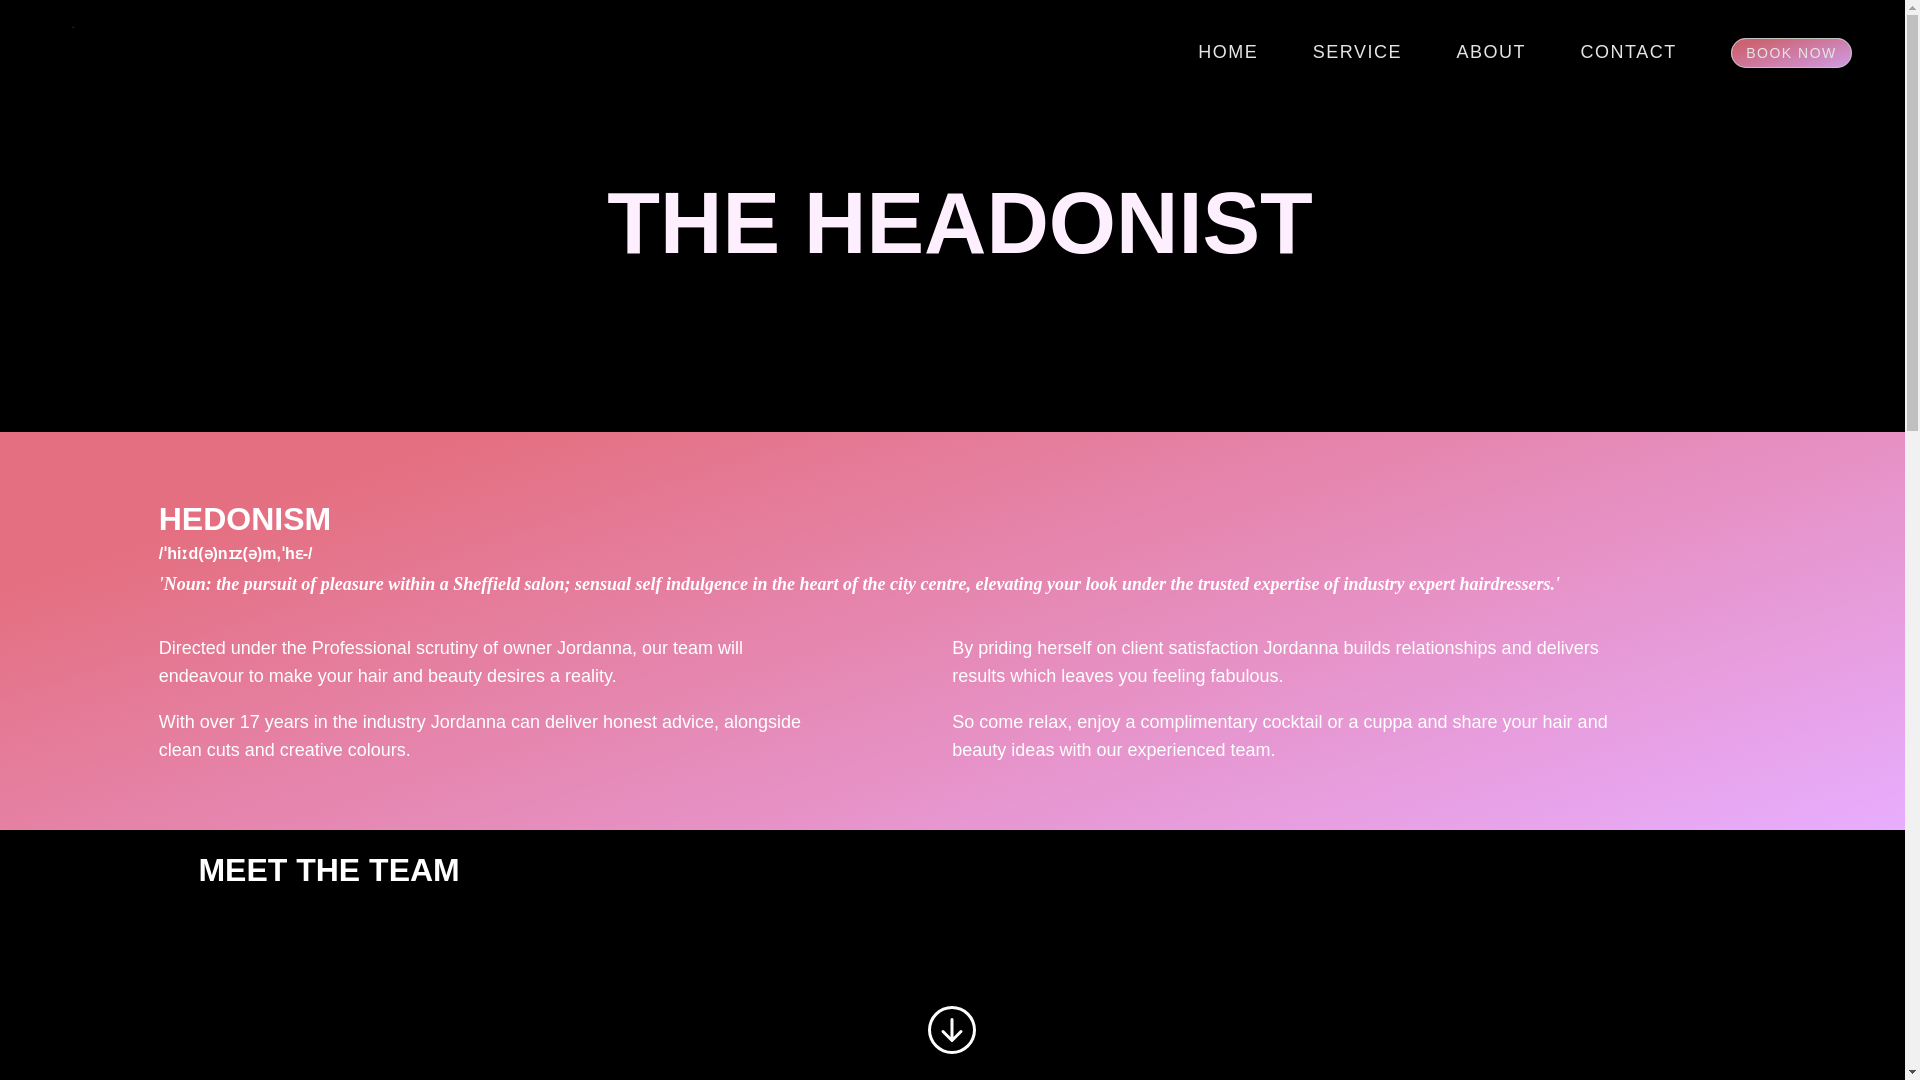 This screenshot has width=1920, height=1080. I want to click on CONTACT, so click(1628, 52).